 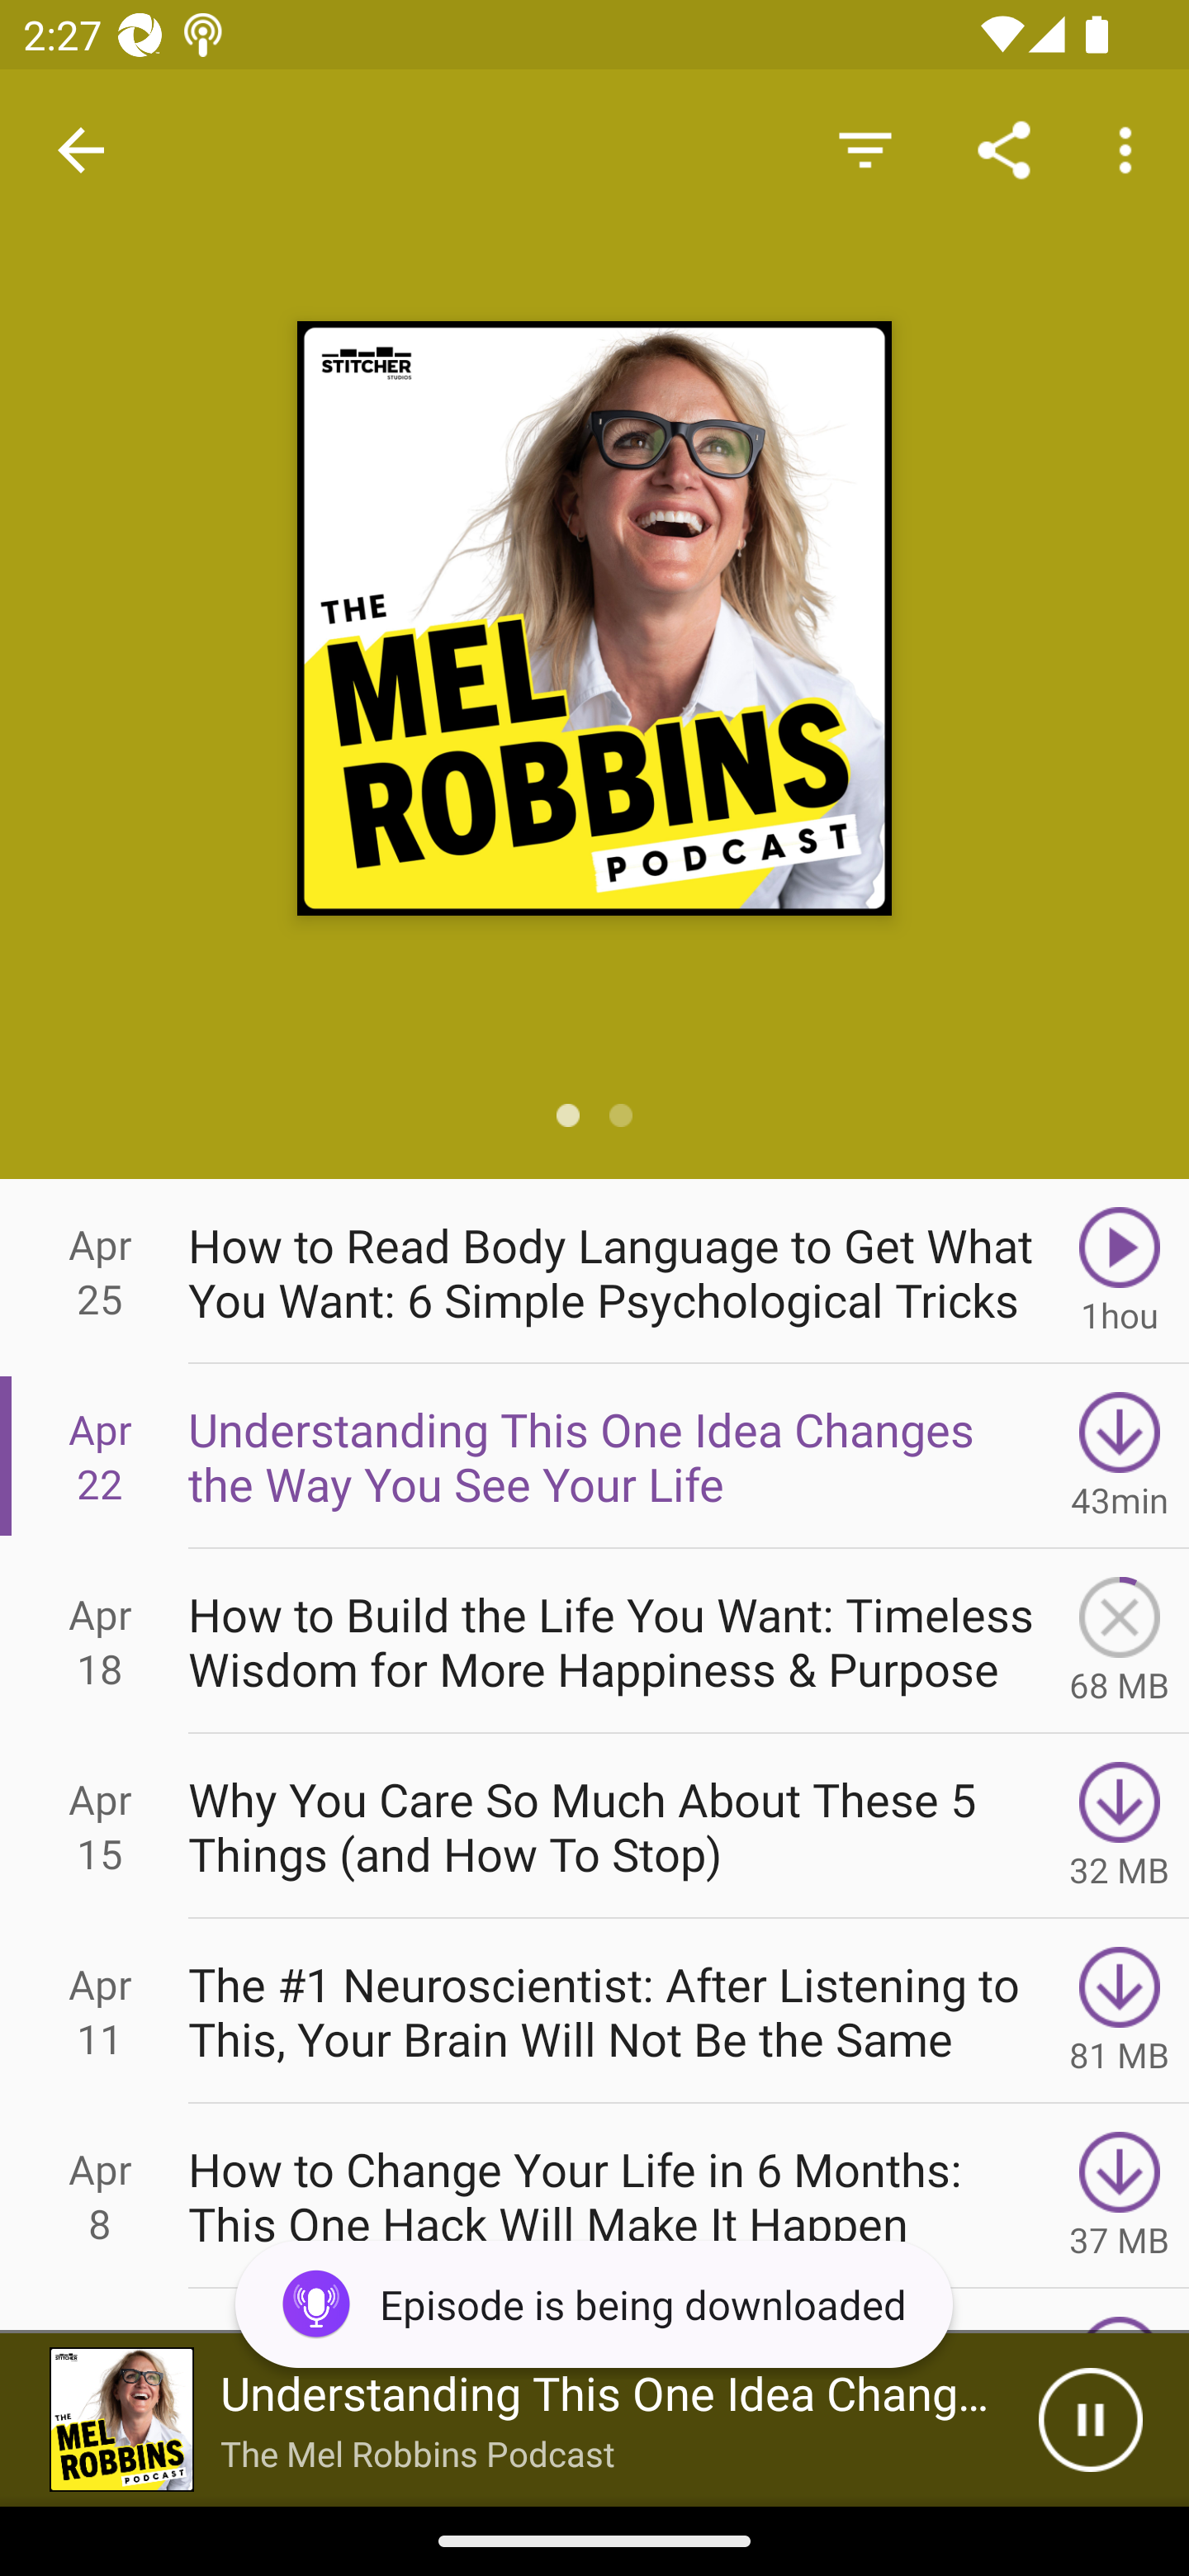 I want to click on Cancel
Download 68 MB, so click(x=1120, y=1641).